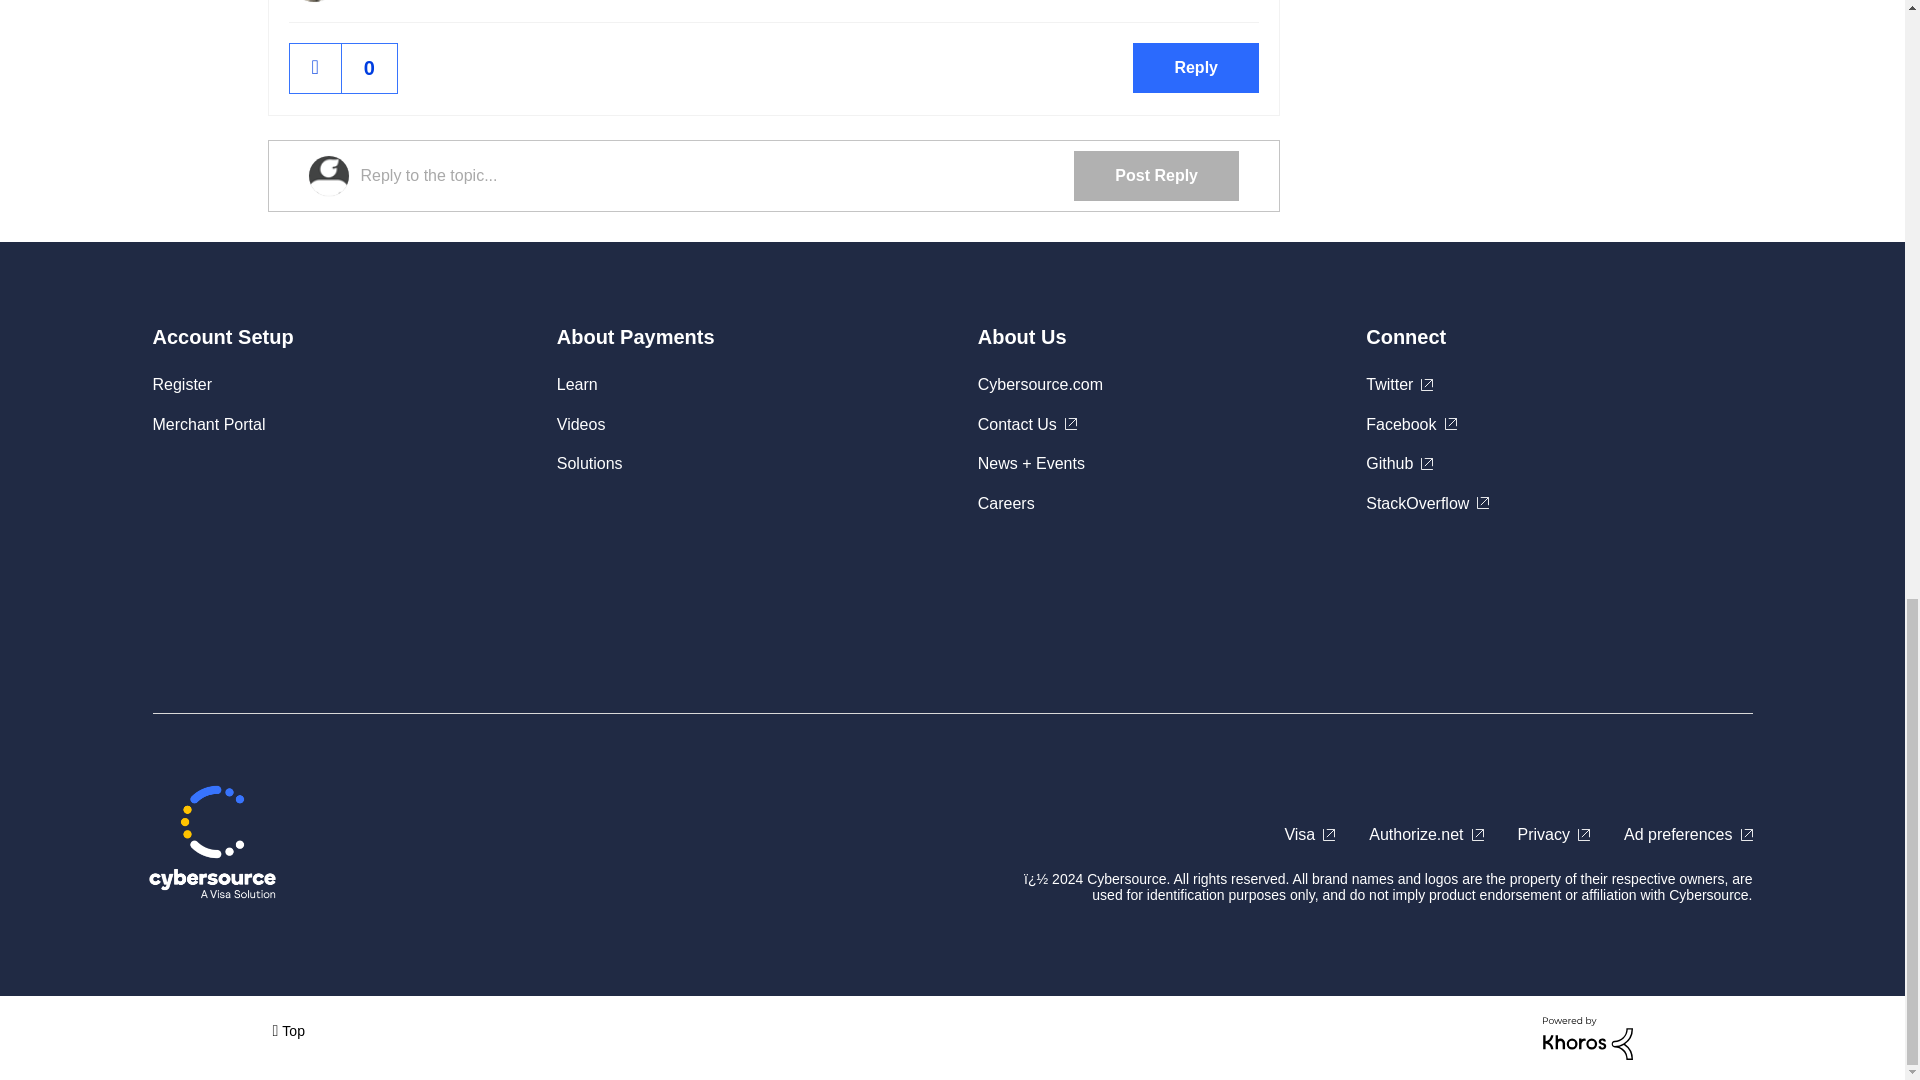 The image size is (1920, 1080). I want to click on onhax, so click(312, 1).